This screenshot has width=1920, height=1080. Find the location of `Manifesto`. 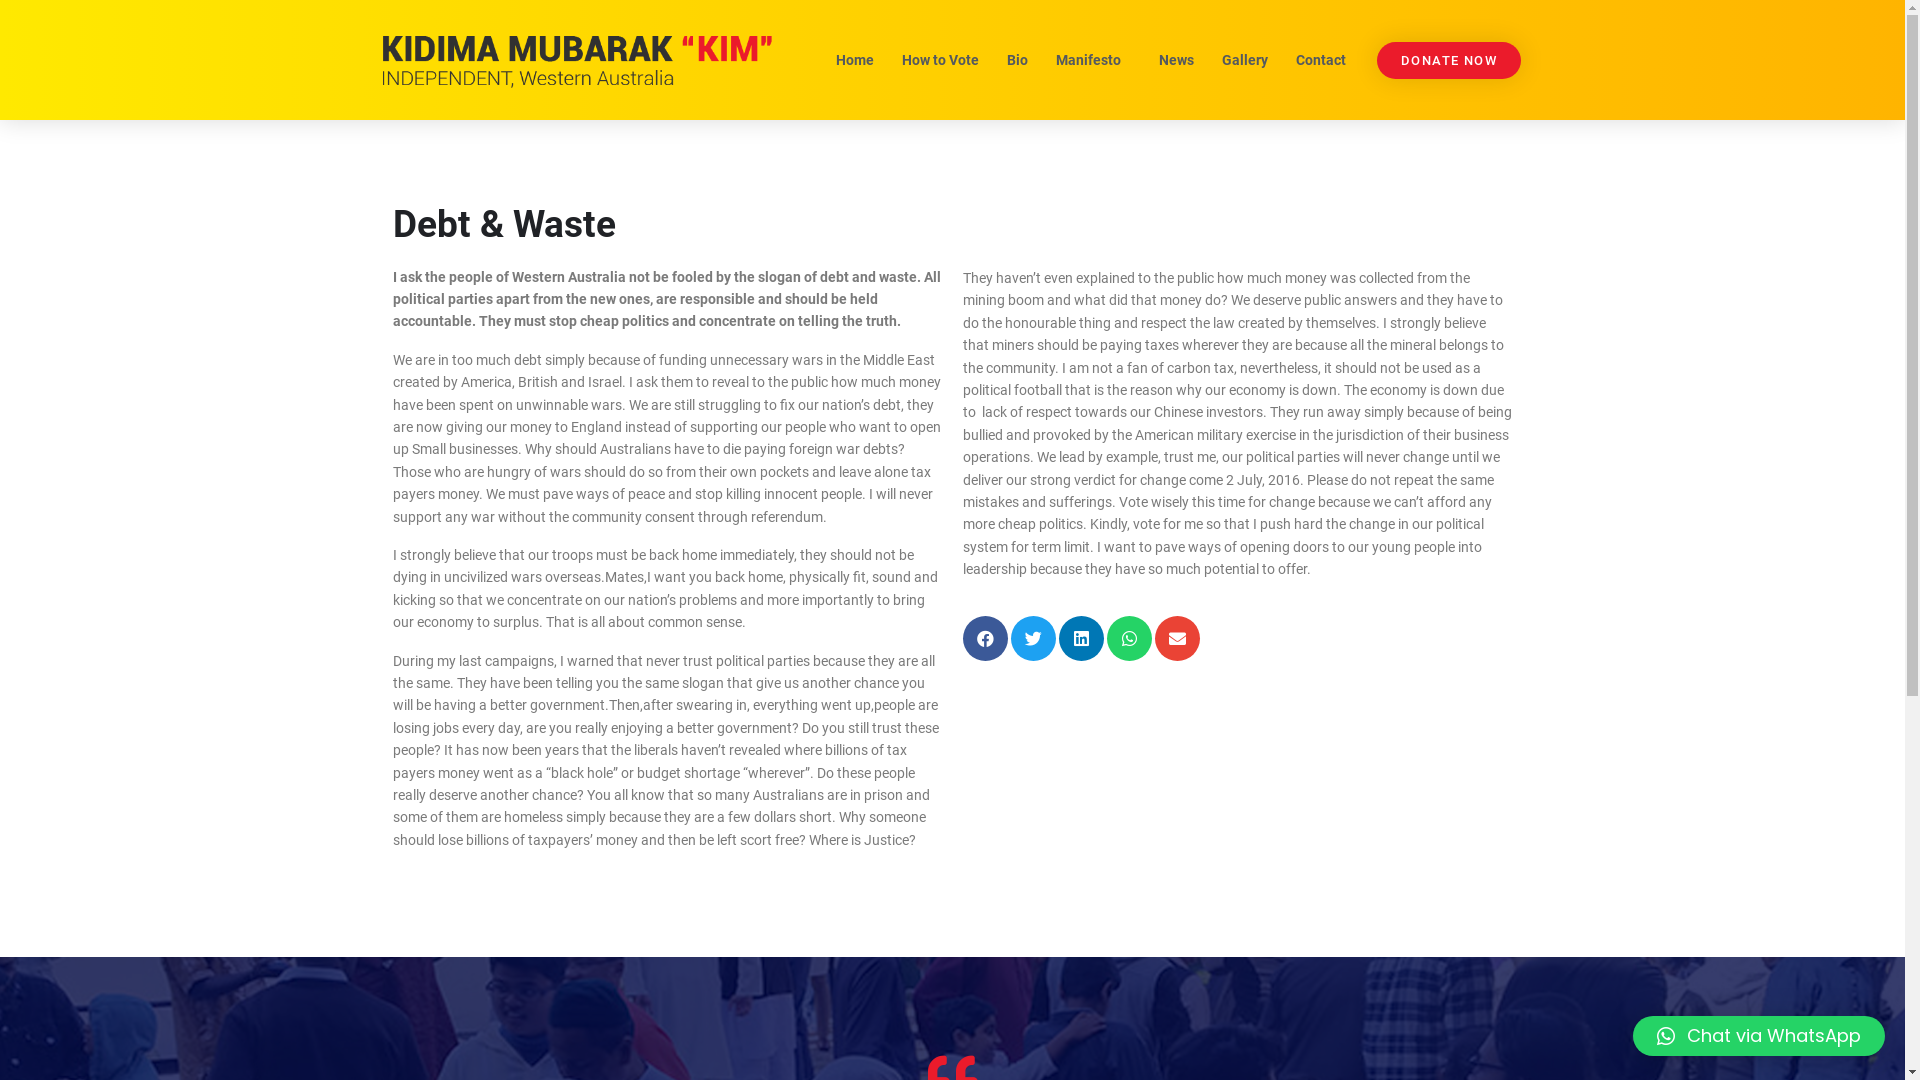

Manifesto is located at coordinates (1092, 60).